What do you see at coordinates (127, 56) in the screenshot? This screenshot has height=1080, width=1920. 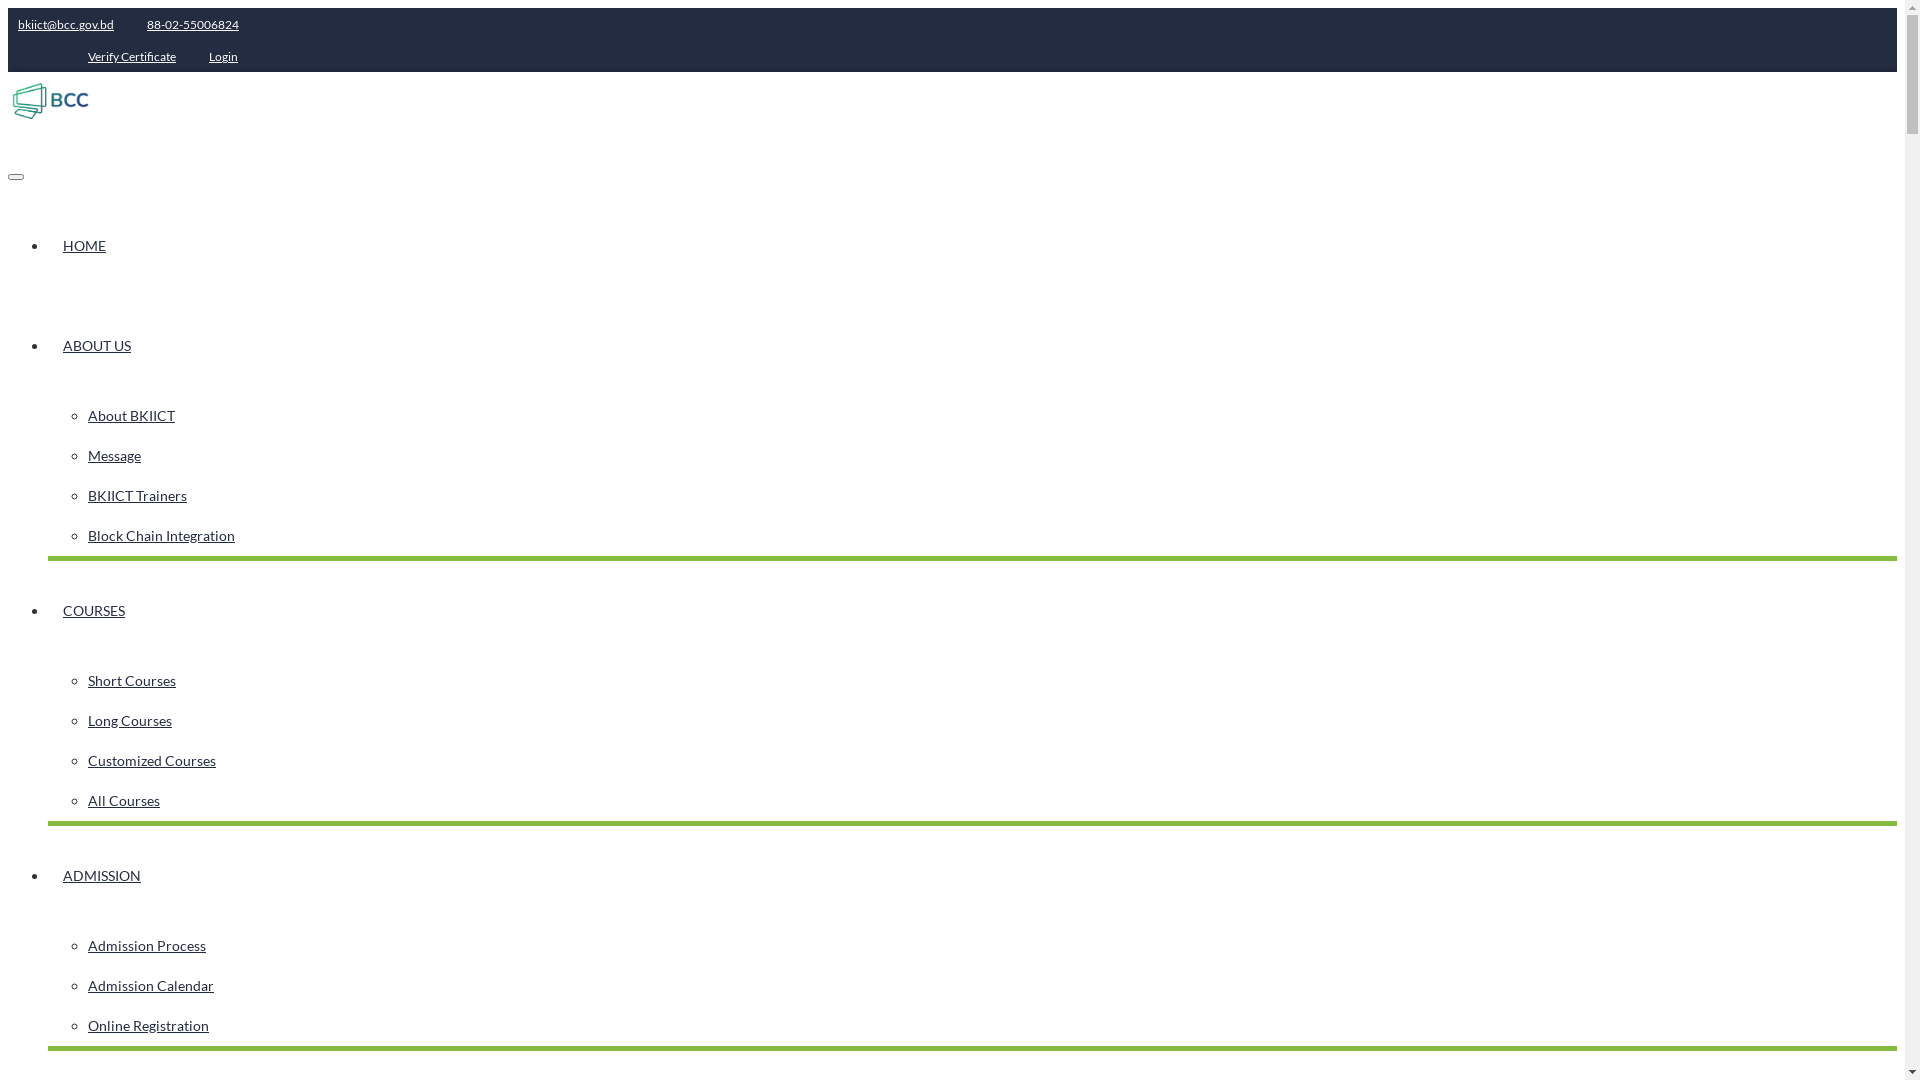 I see `Verify Certificate` at bounding box center [127, 56].